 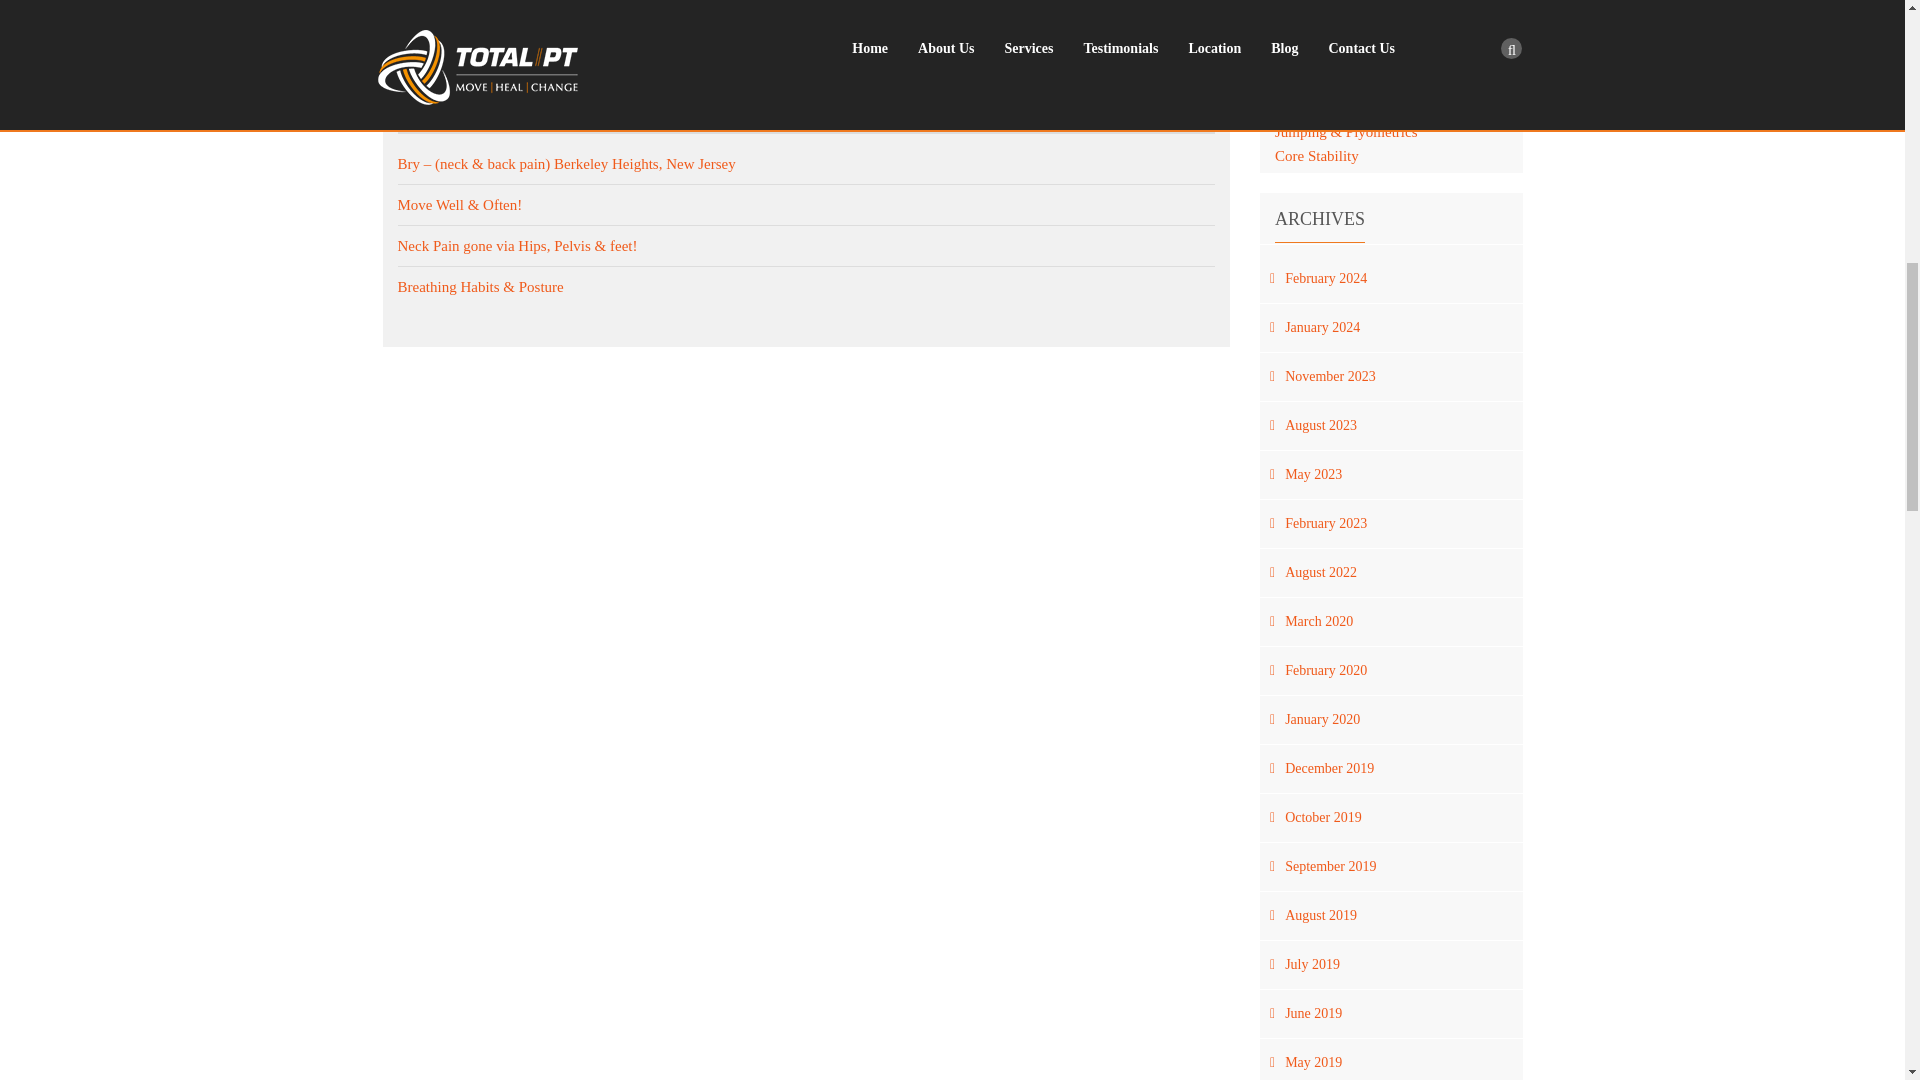 What do you see at coordinates (1142, 18) in the screenshot?
I see `Share on Linkedin` at bounding box center [1142, 18].